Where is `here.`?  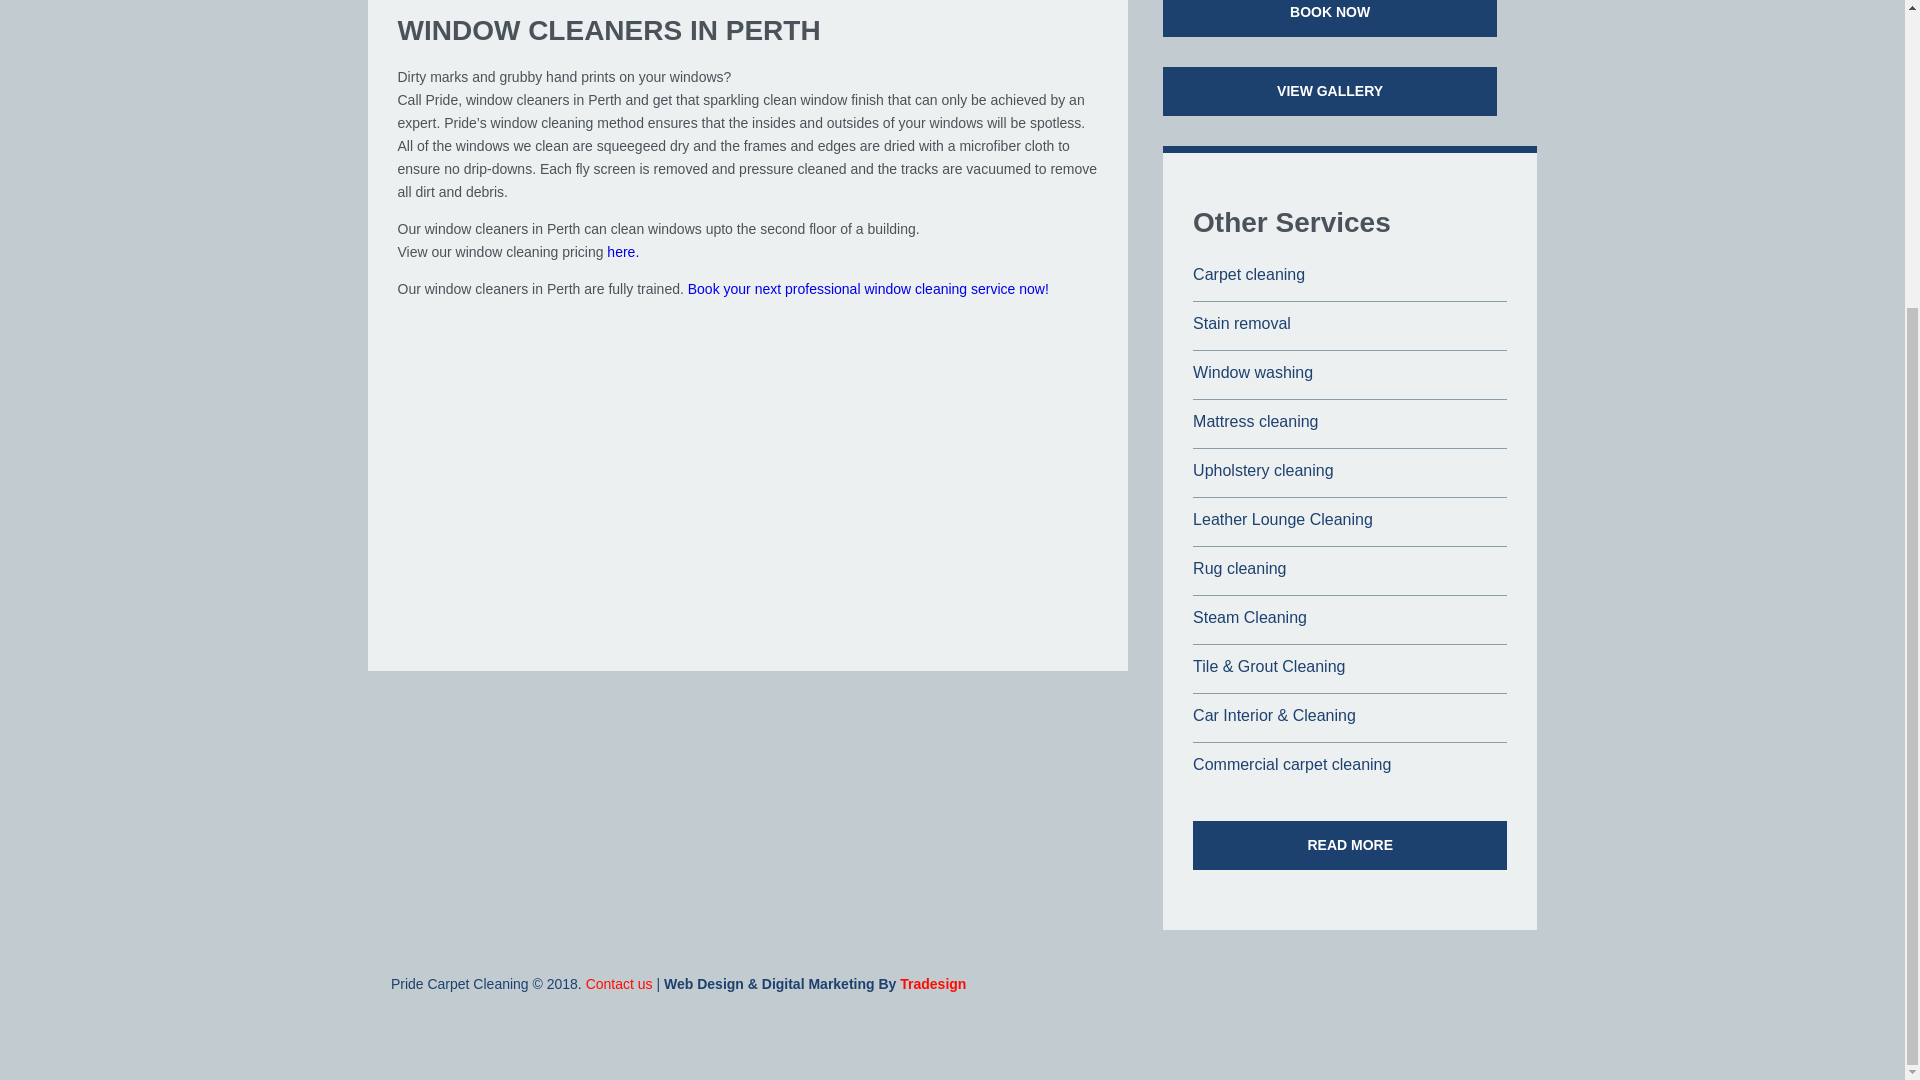 here. is located at coordinates (622, 252).